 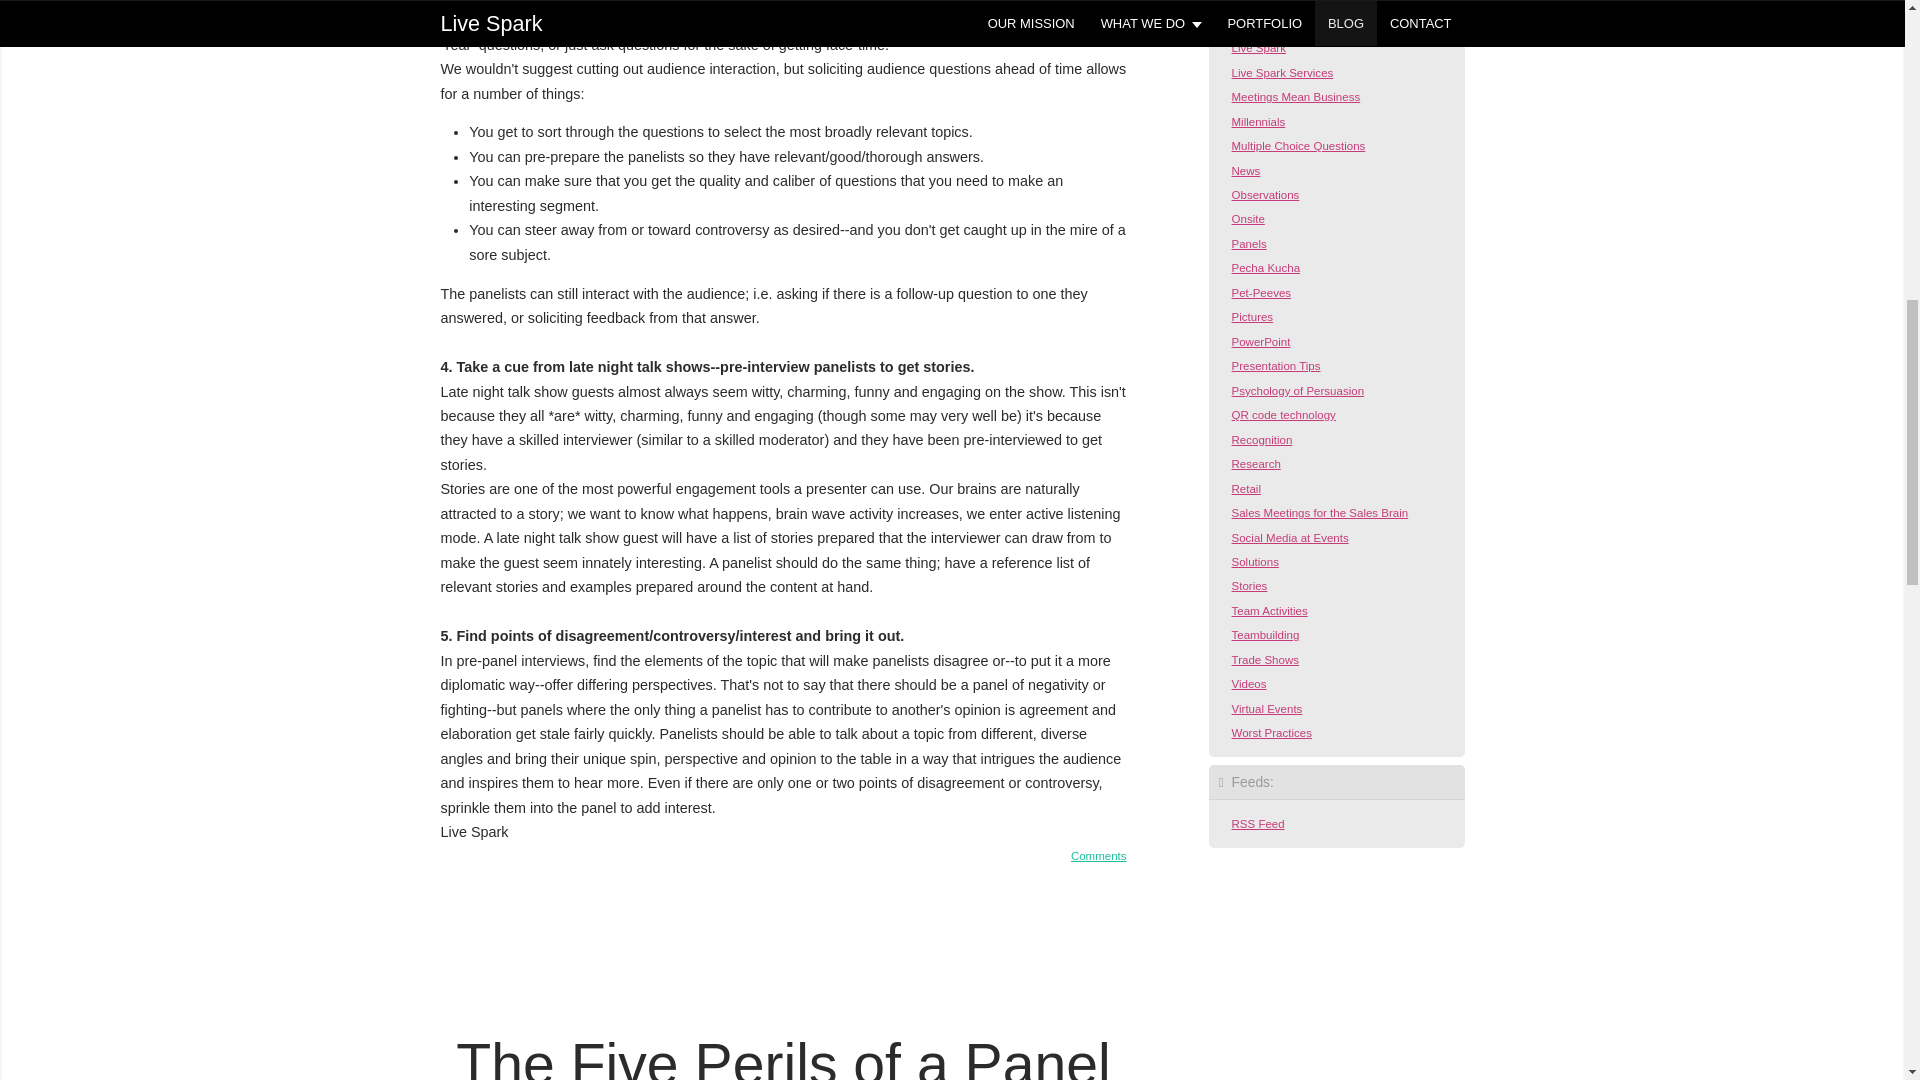 What do you see at coordinates (1099, 855) in the screenshot?
I see `Comments` at bounding box center [1099, 855].